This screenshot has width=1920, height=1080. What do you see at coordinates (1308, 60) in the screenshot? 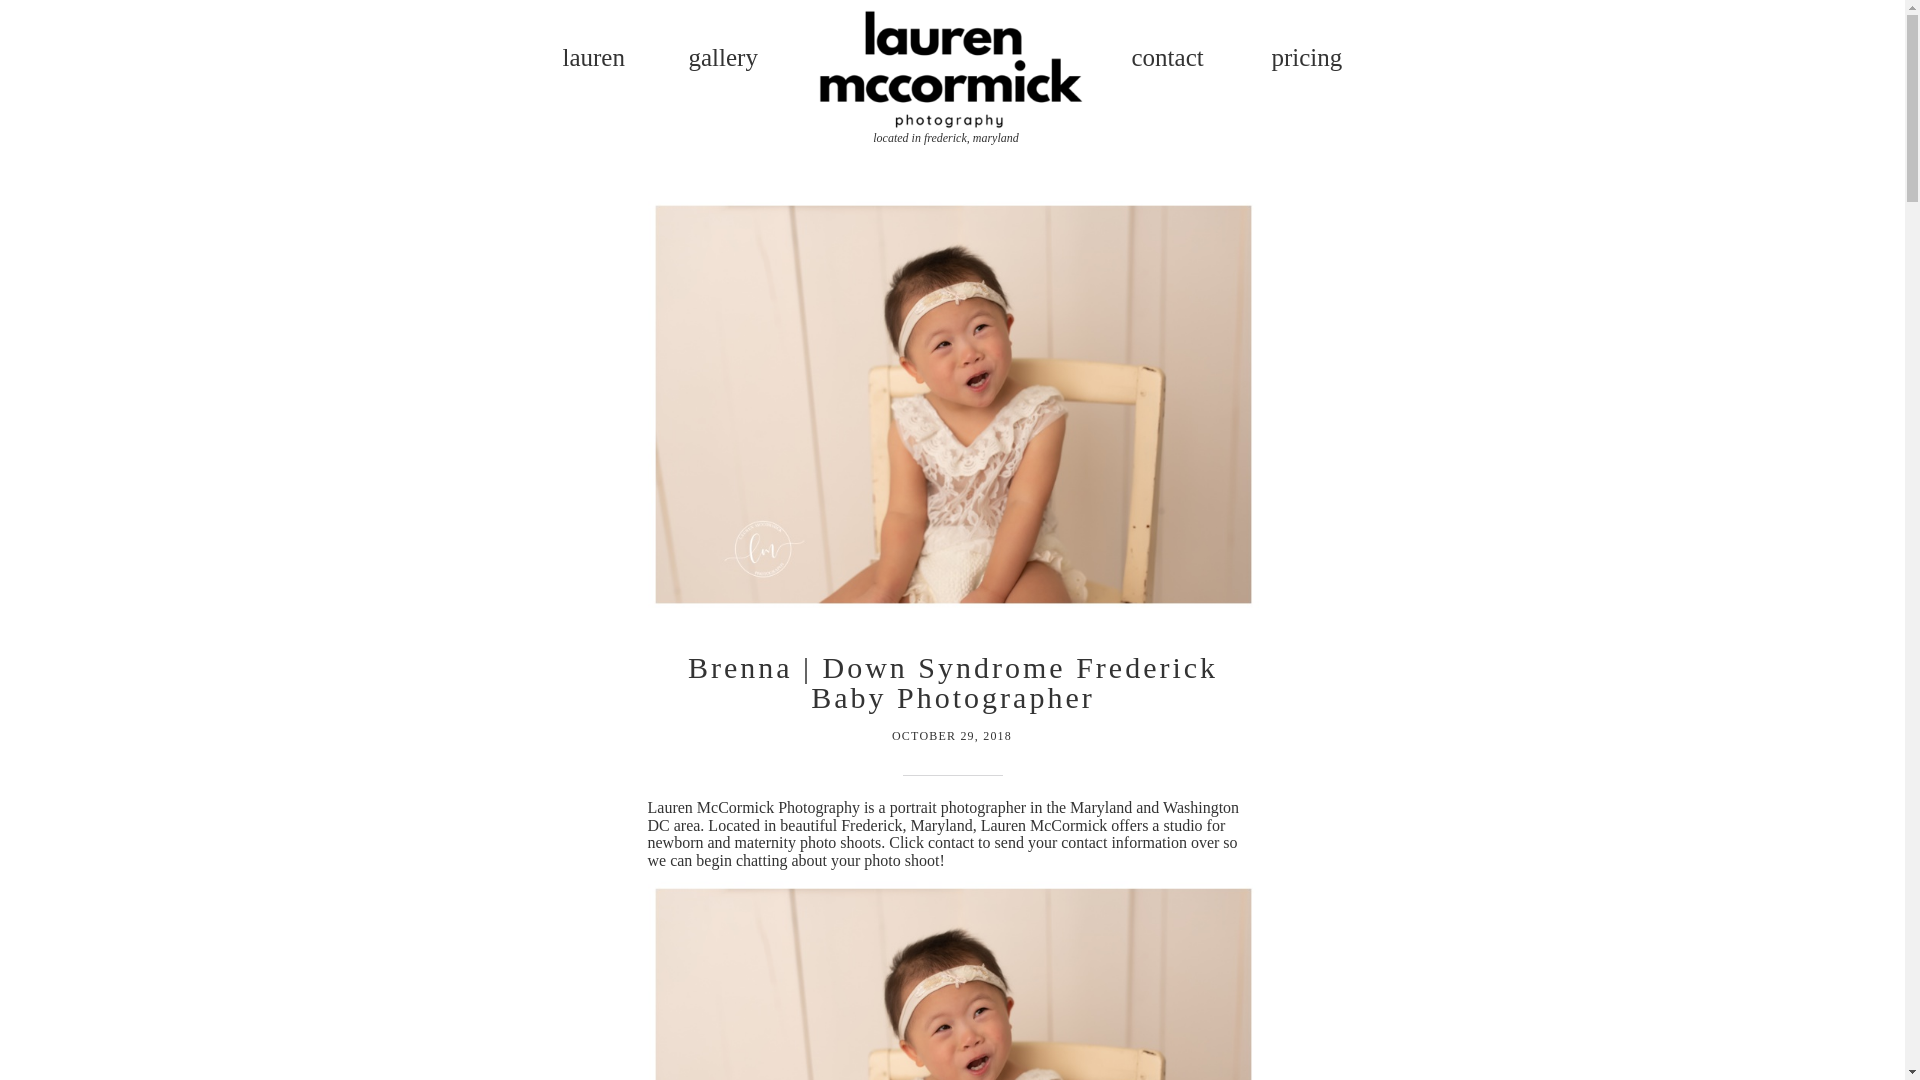
I see `pricing` at bounding box center [1308, 60].